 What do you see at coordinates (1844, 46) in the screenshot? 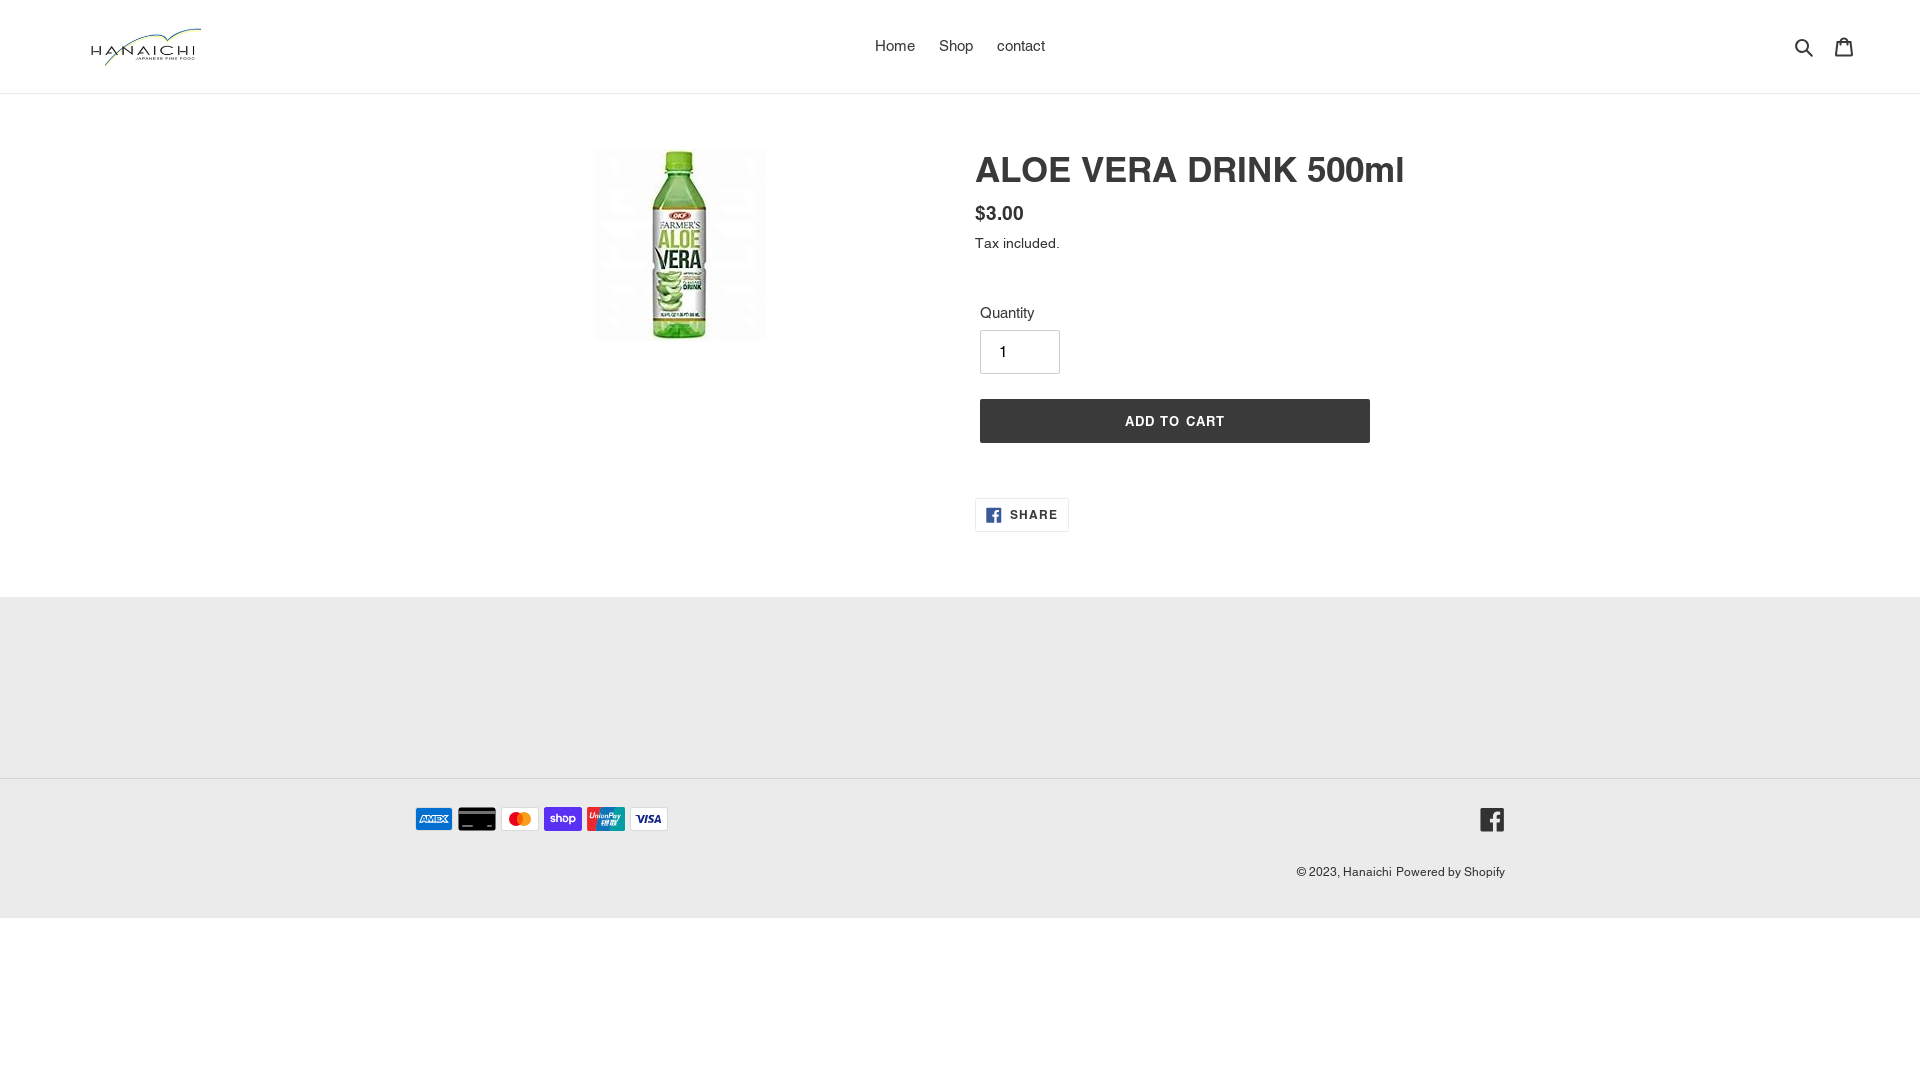
I see `Cart` at bounding box center [1844, 46].